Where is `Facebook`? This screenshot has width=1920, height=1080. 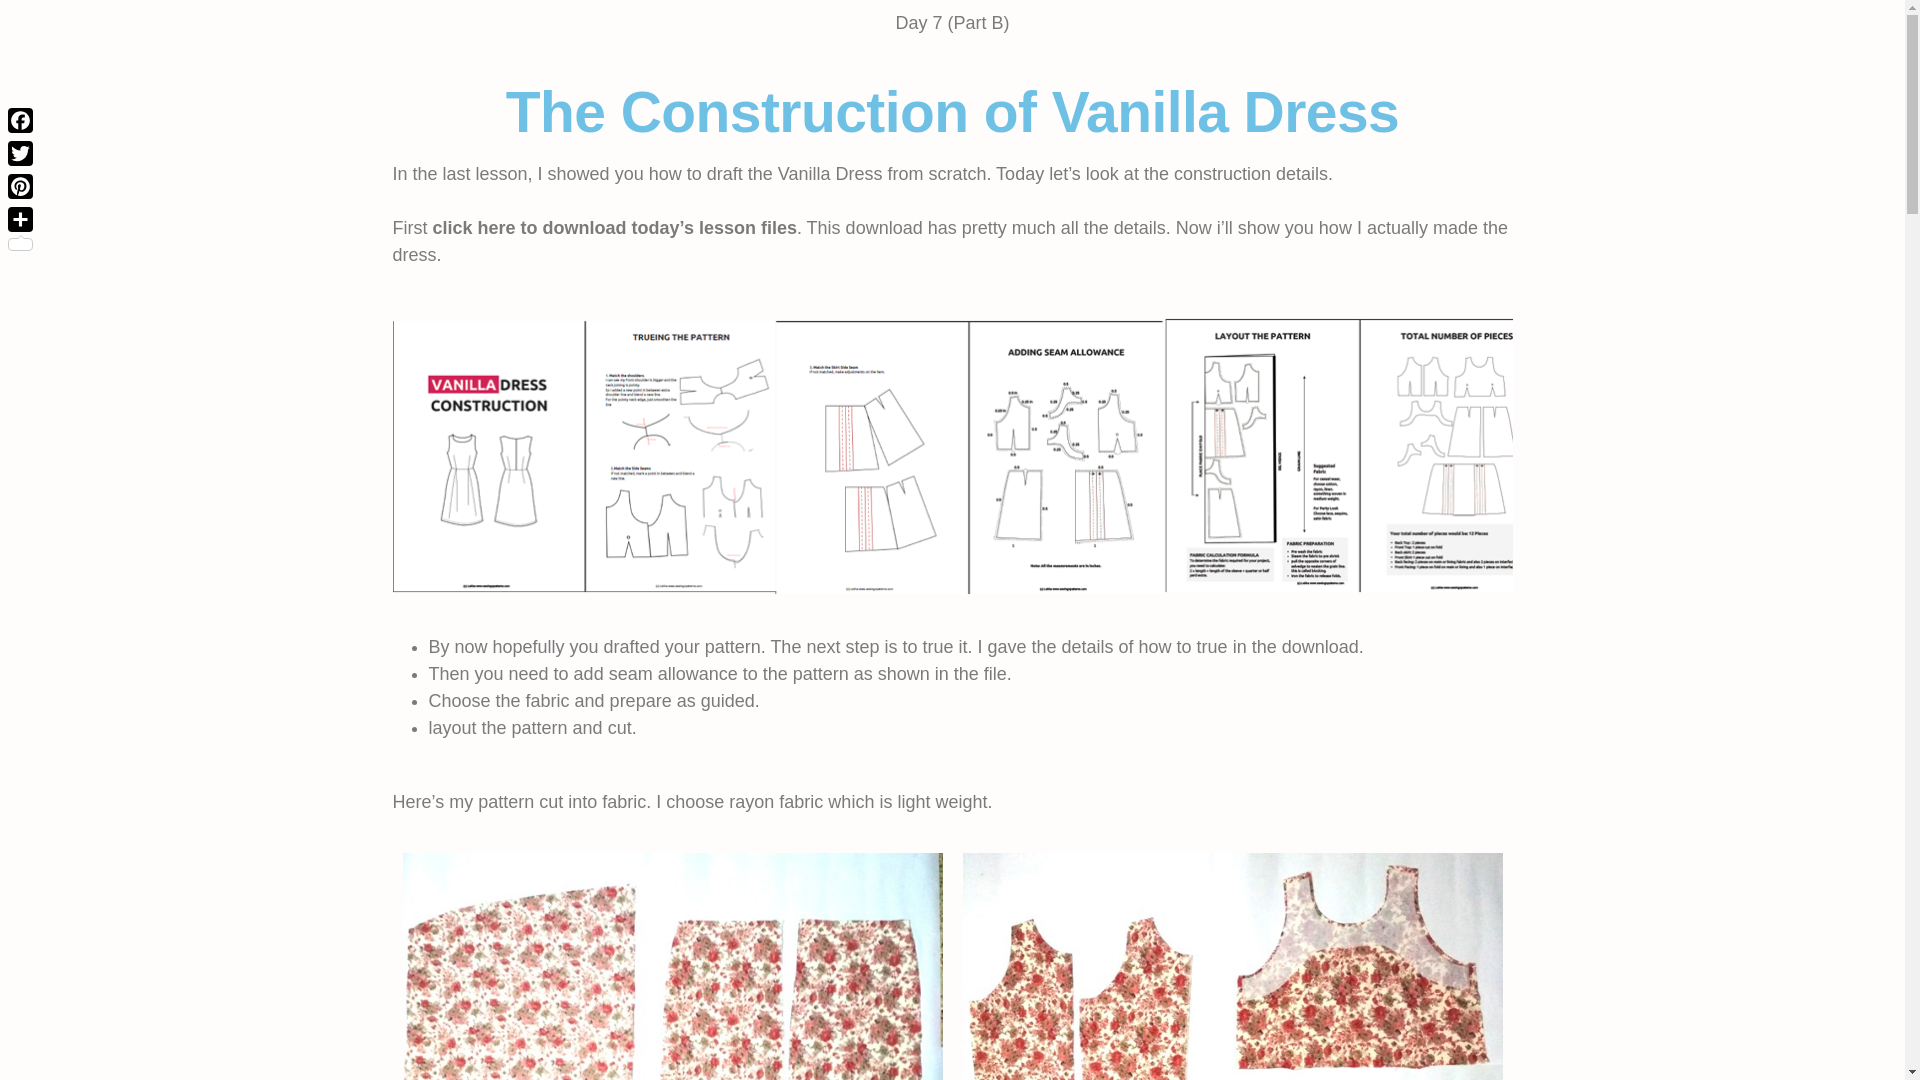
Facebook is located at coordinates (20, 120).